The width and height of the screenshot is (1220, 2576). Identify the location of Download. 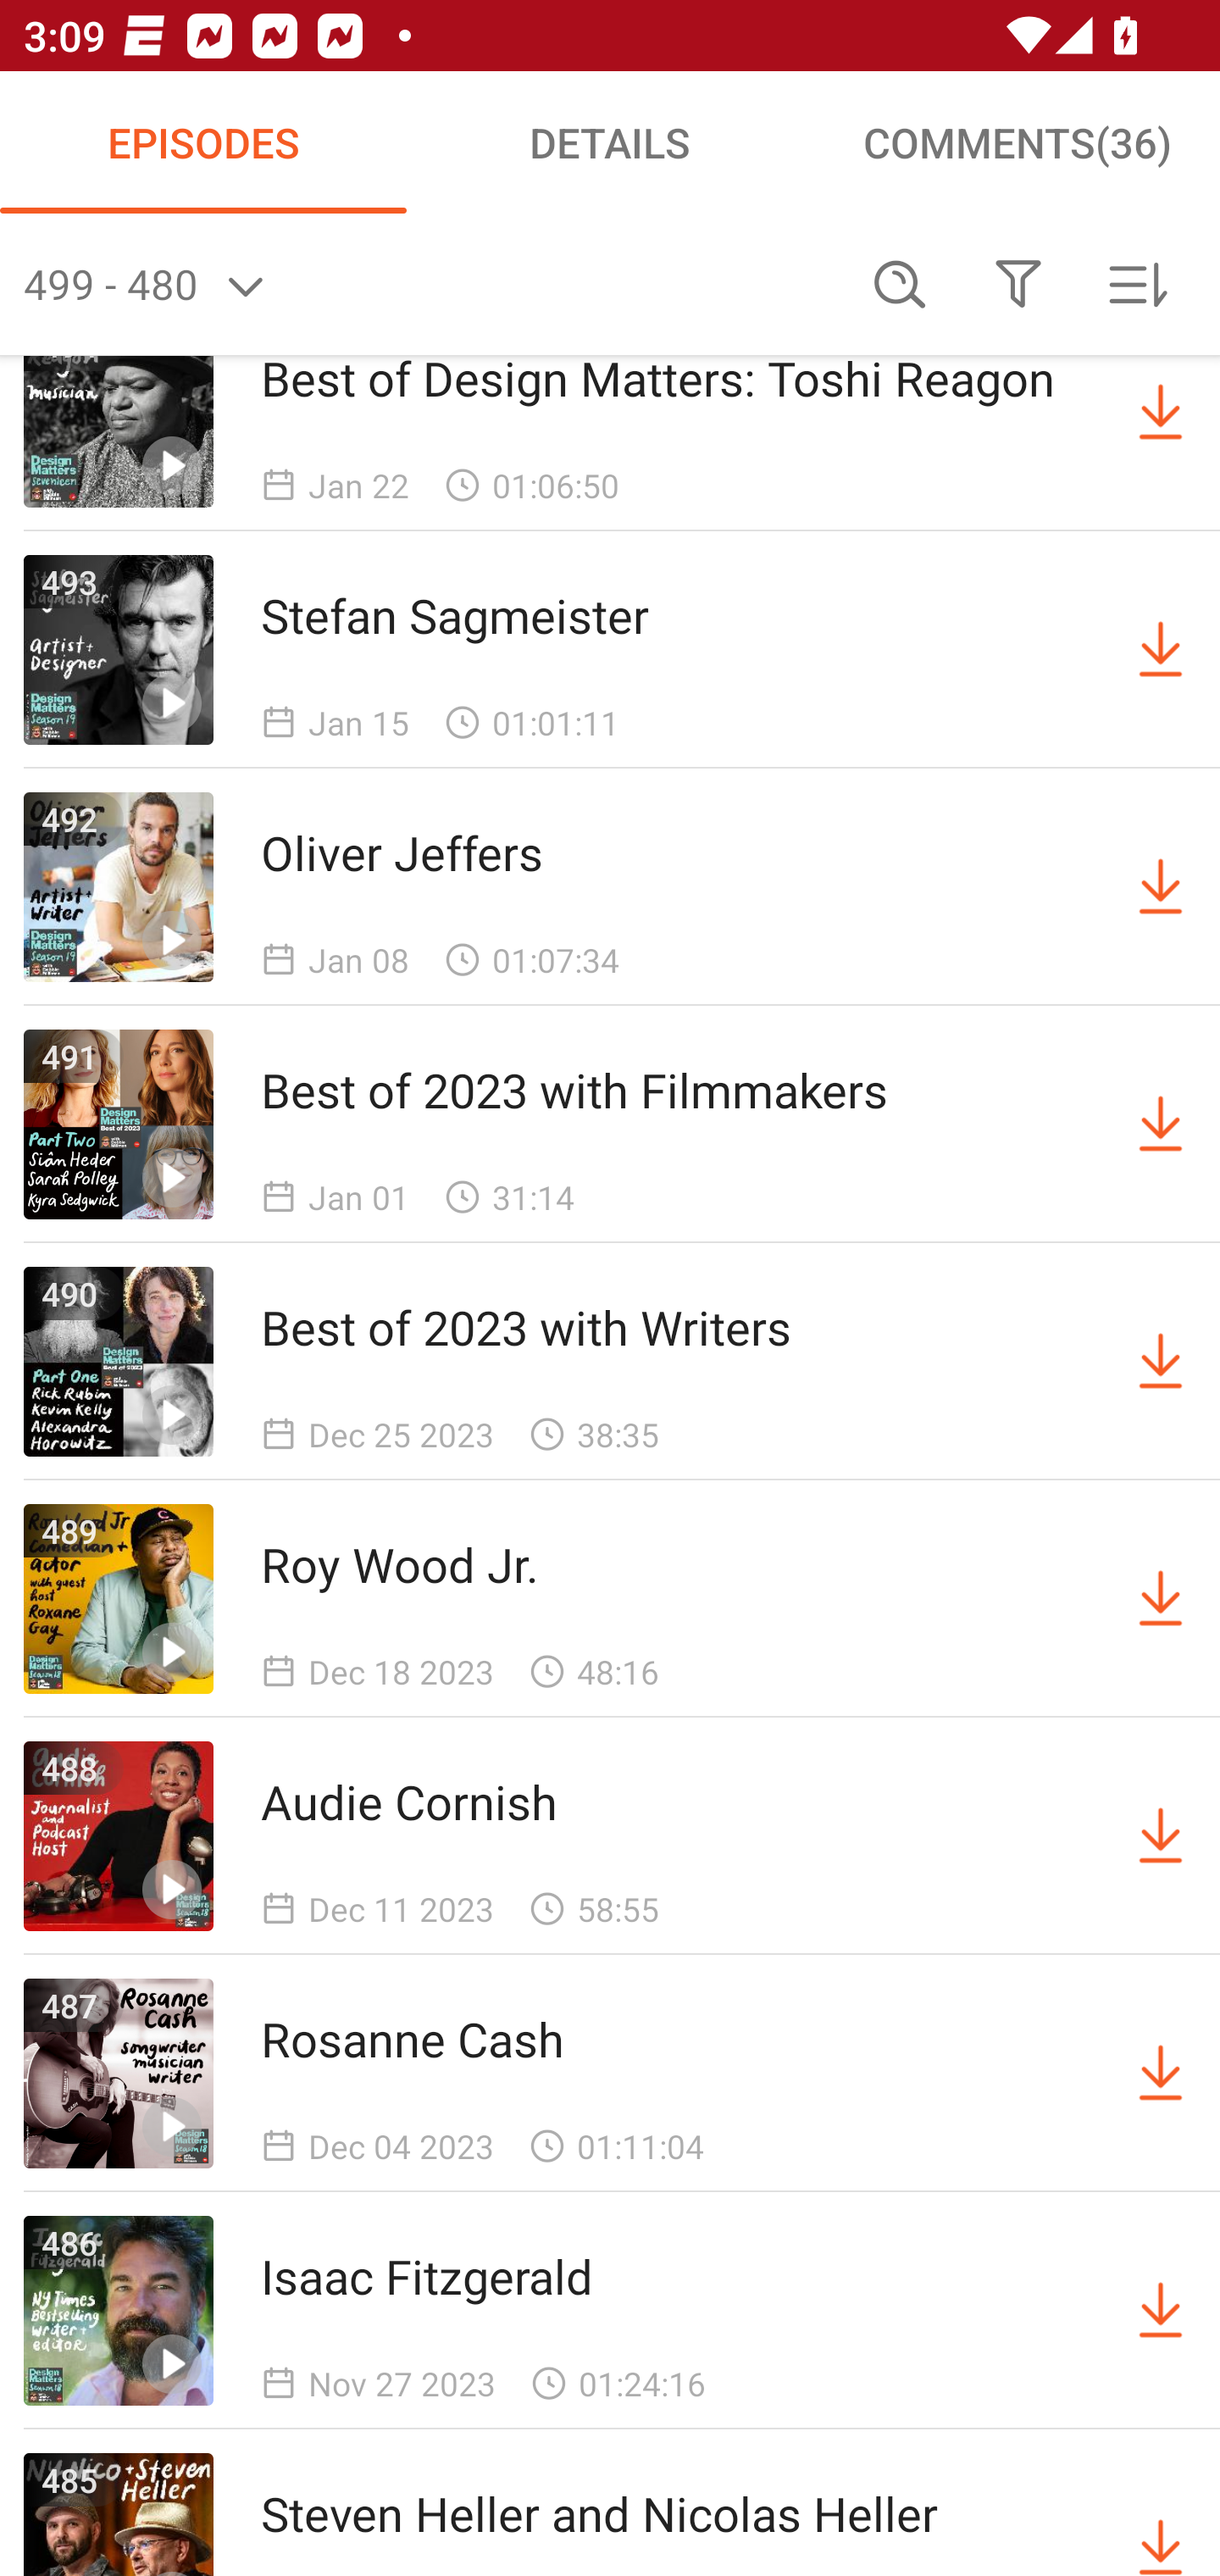
(1161, 1361).